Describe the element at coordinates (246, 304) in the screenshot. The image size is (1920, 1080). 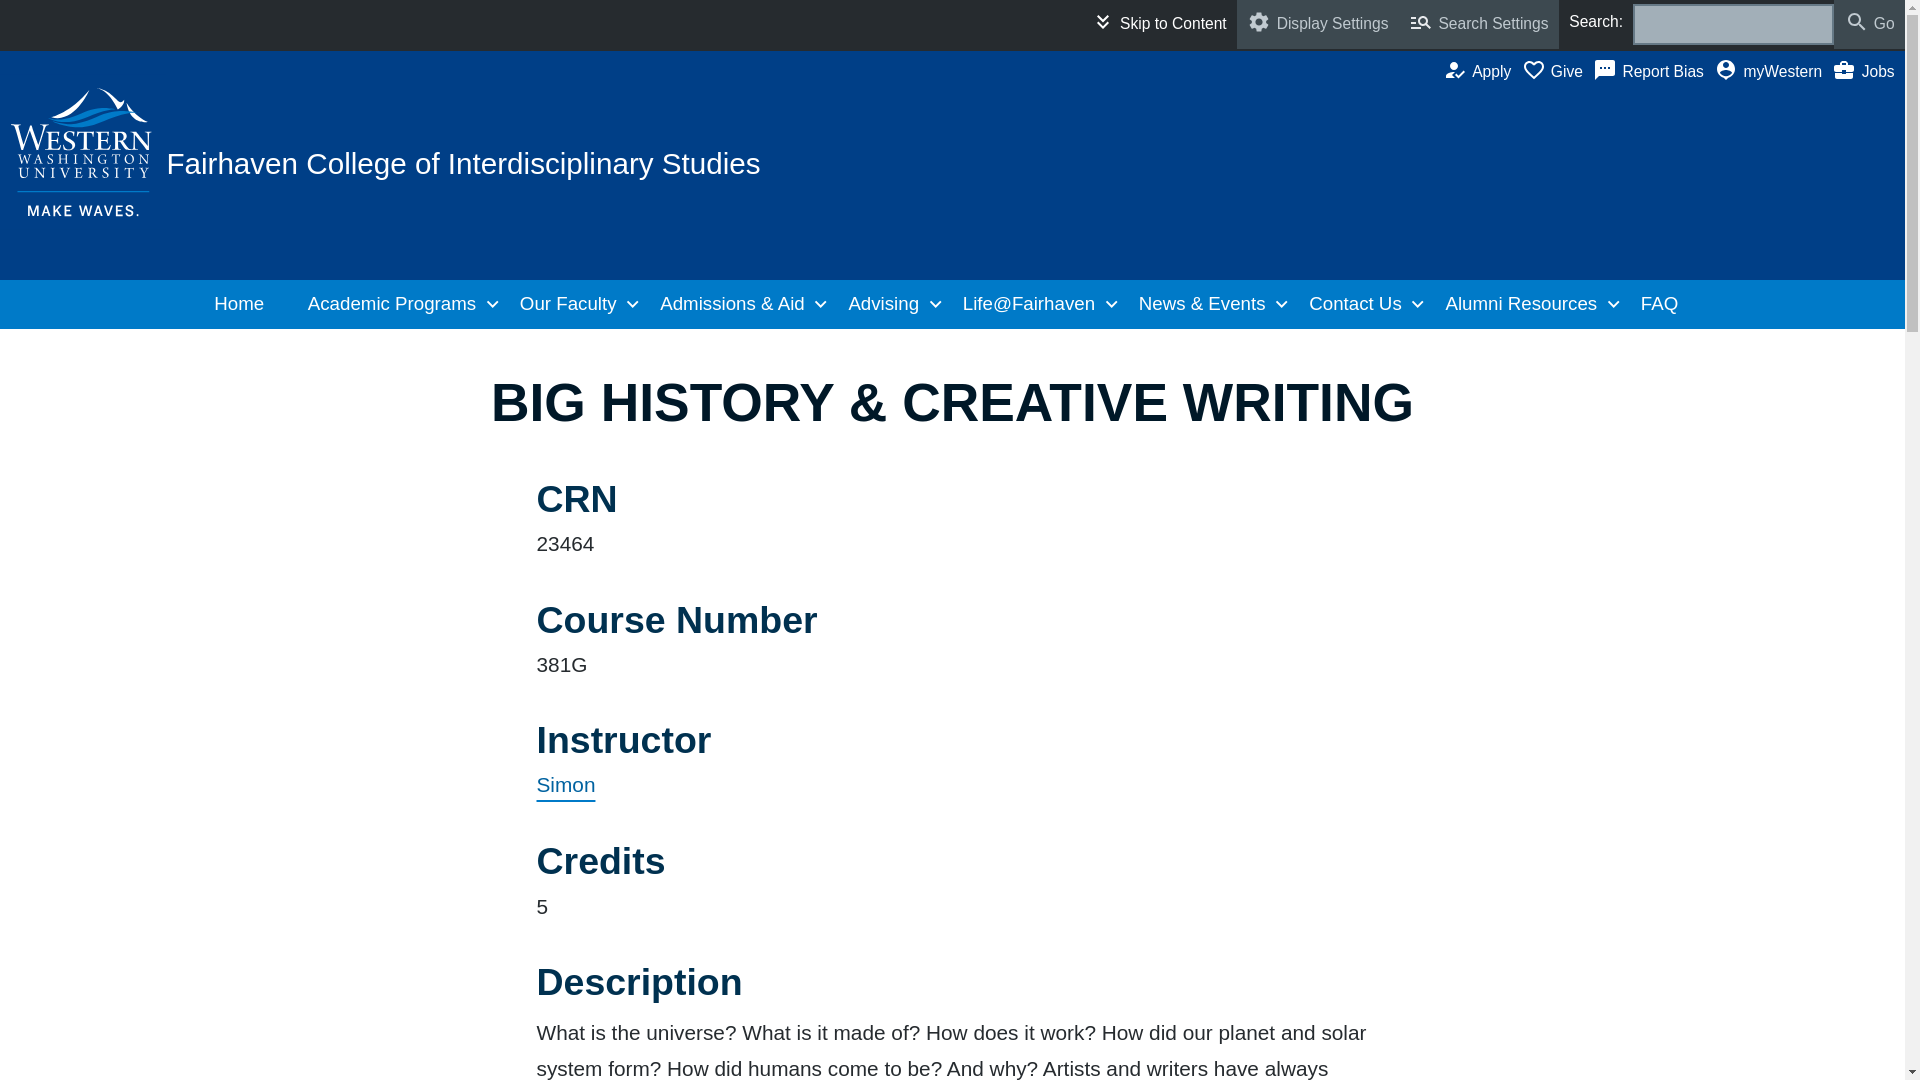
I see `Home` at that location.